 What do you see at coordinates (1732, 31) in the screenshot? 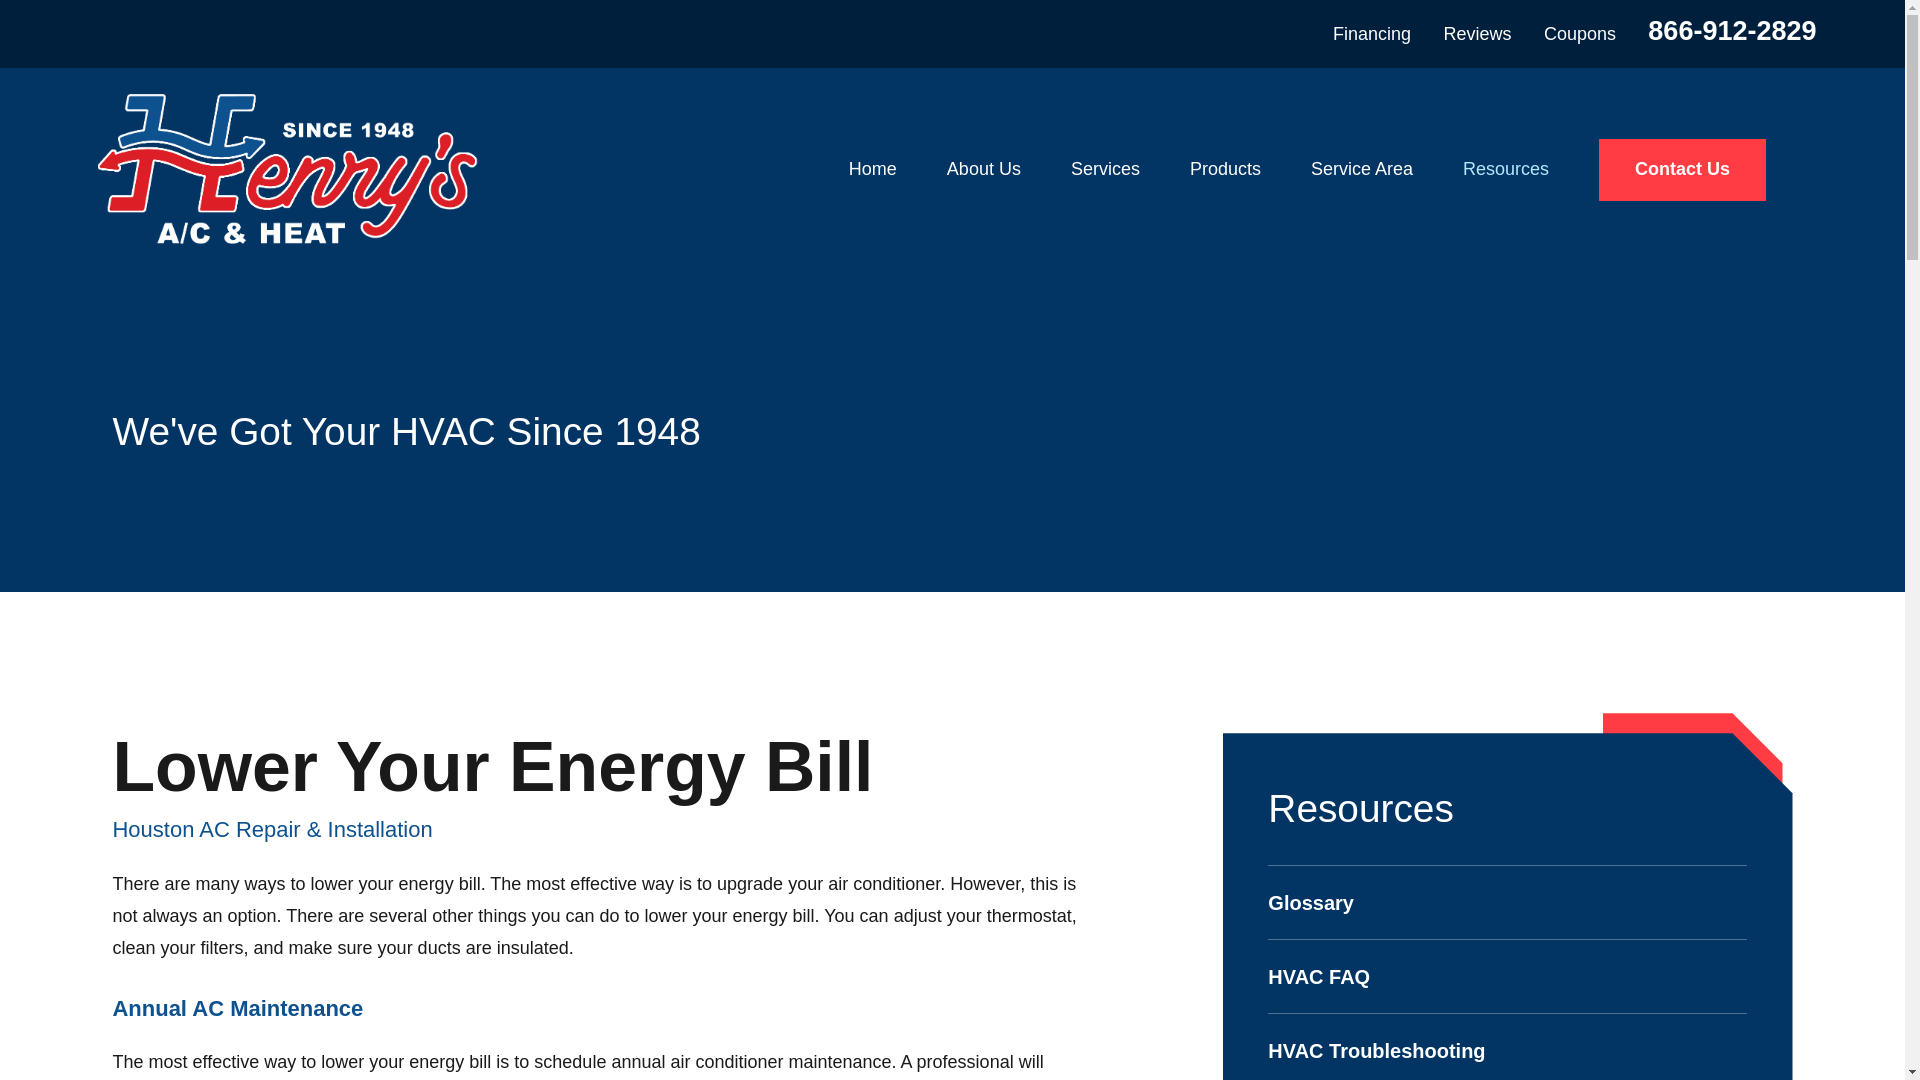
I see `866-912-2829` at bounding box center [1732, 31].